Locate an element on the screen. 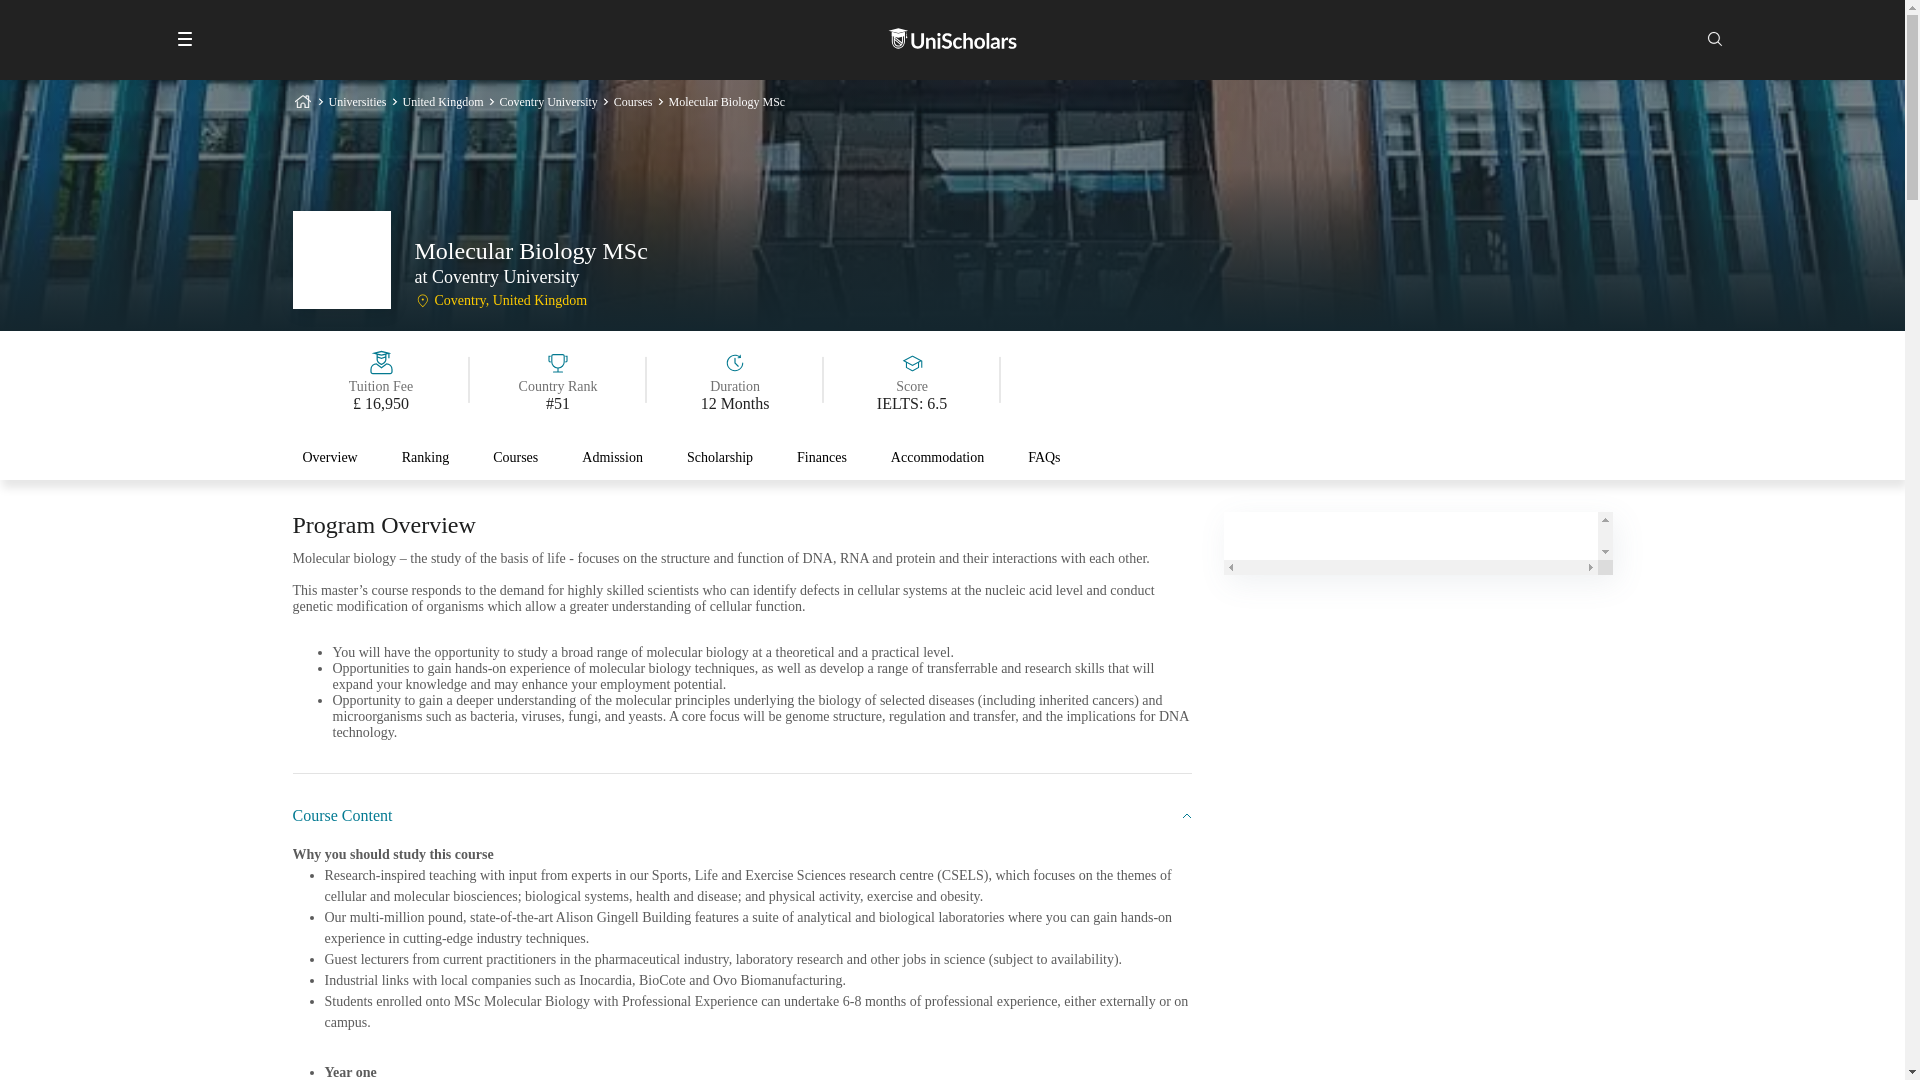 The image size is (1920, 1080). Courses is located at coordinates (515, 464).